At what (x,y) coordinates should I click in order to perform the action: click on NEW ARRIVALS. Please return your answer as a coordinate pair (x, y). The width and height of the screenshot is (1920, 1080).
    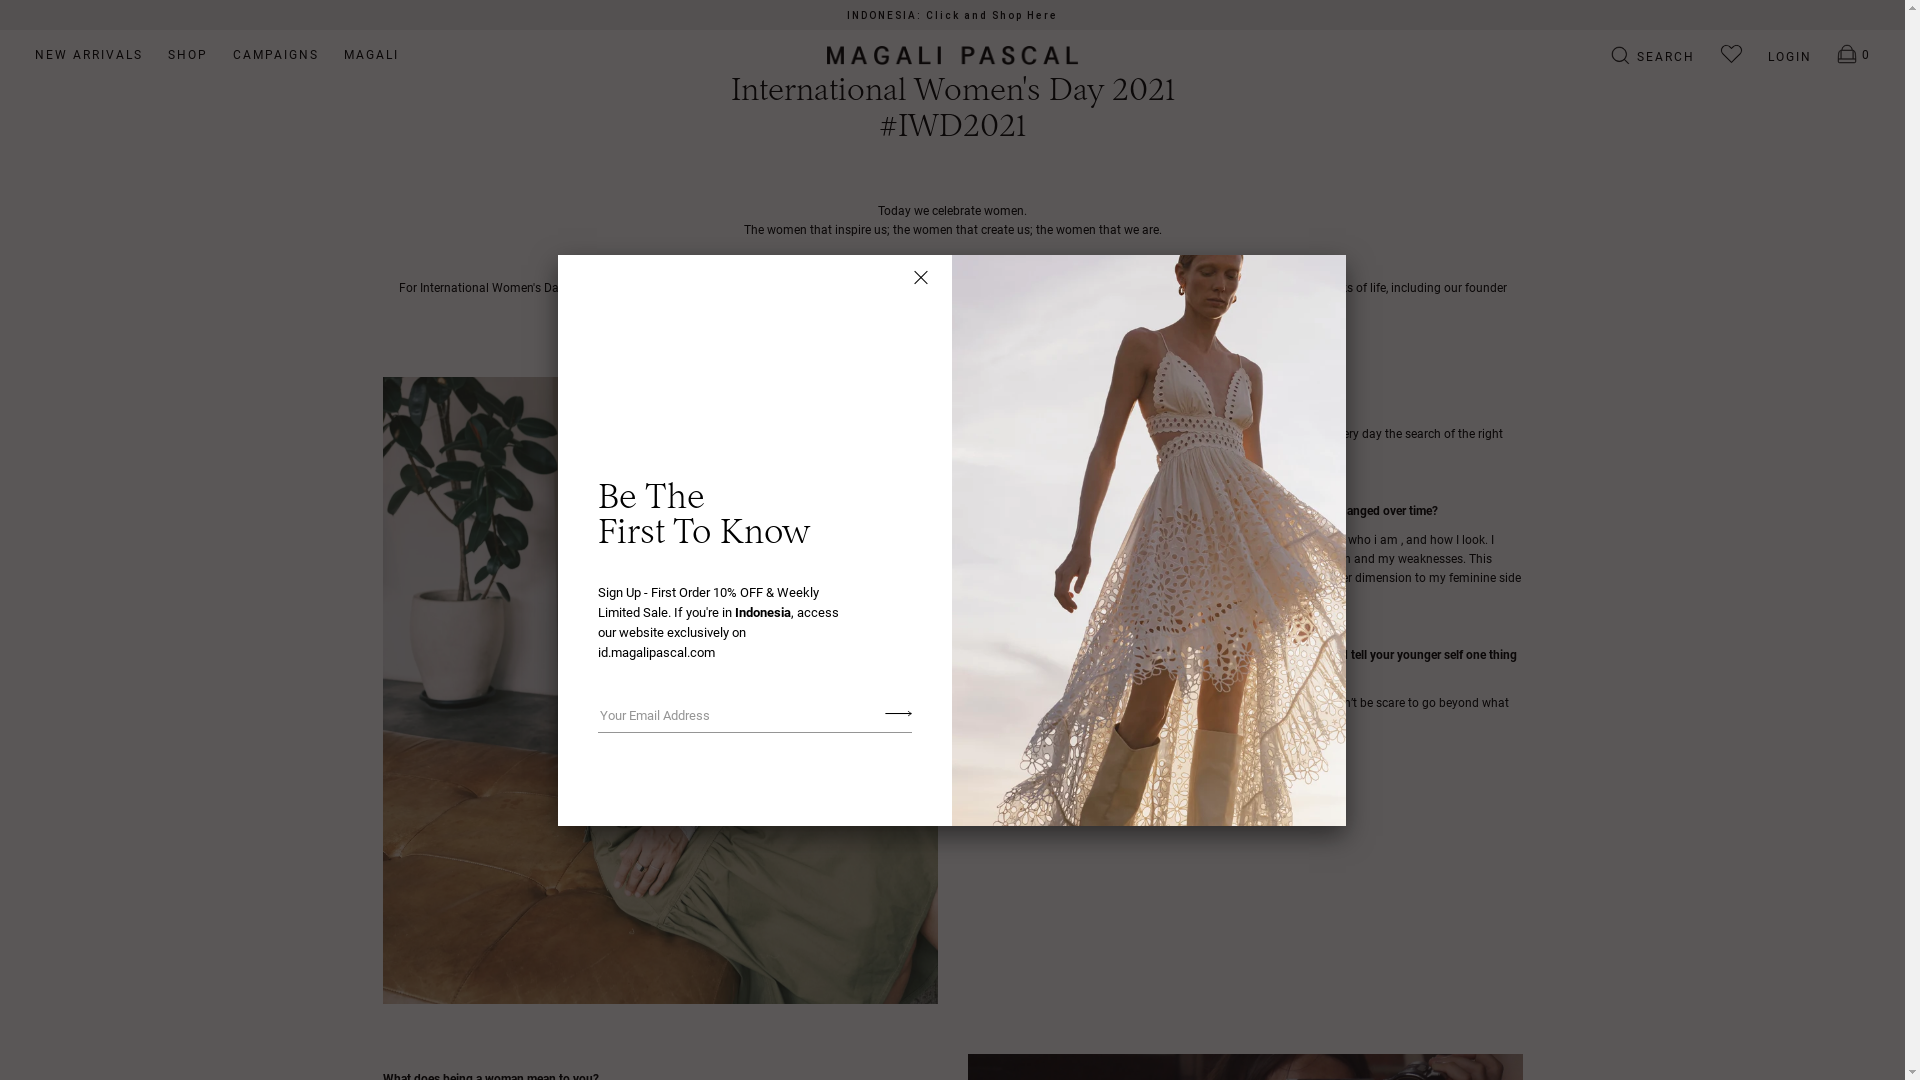
    Looking at the image, I should click on (89, 55).